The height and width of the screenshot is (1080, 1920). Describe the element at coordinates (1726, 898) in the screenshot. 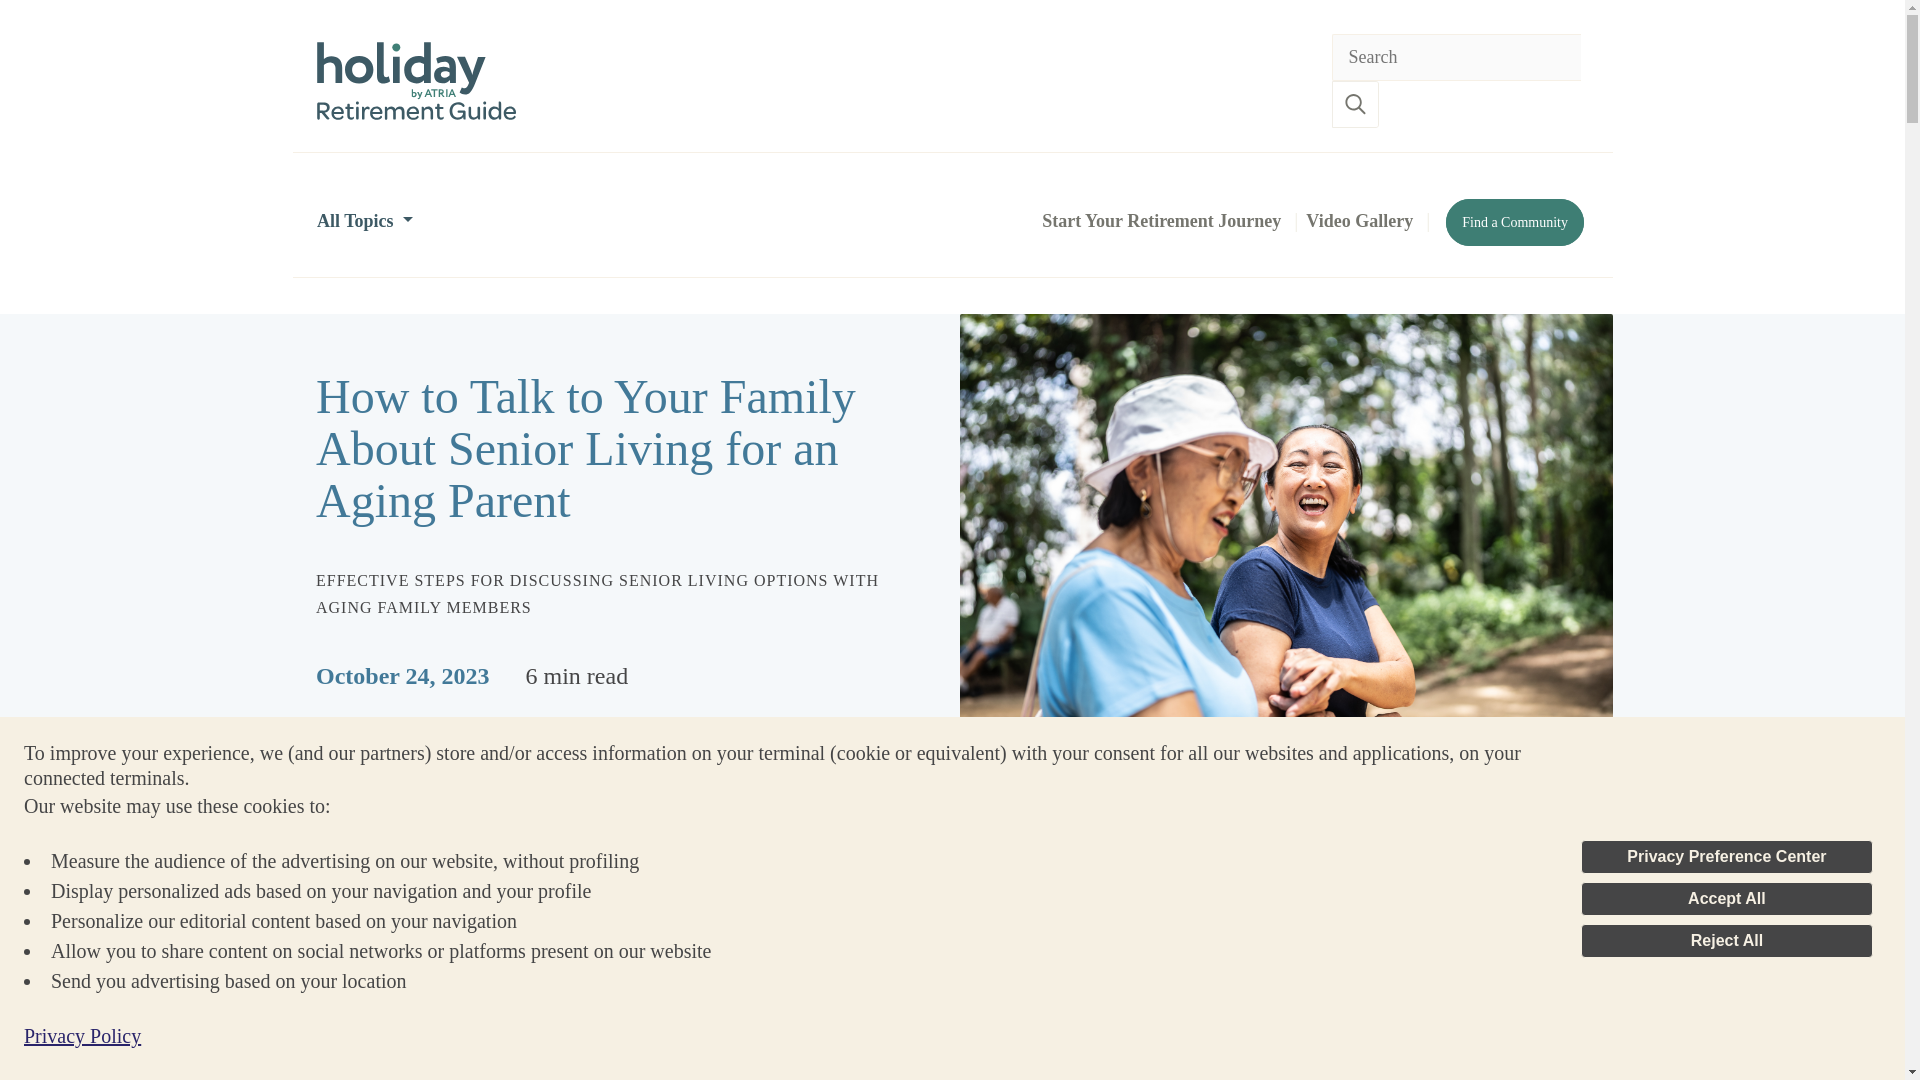

I see `Accept All` at that location.